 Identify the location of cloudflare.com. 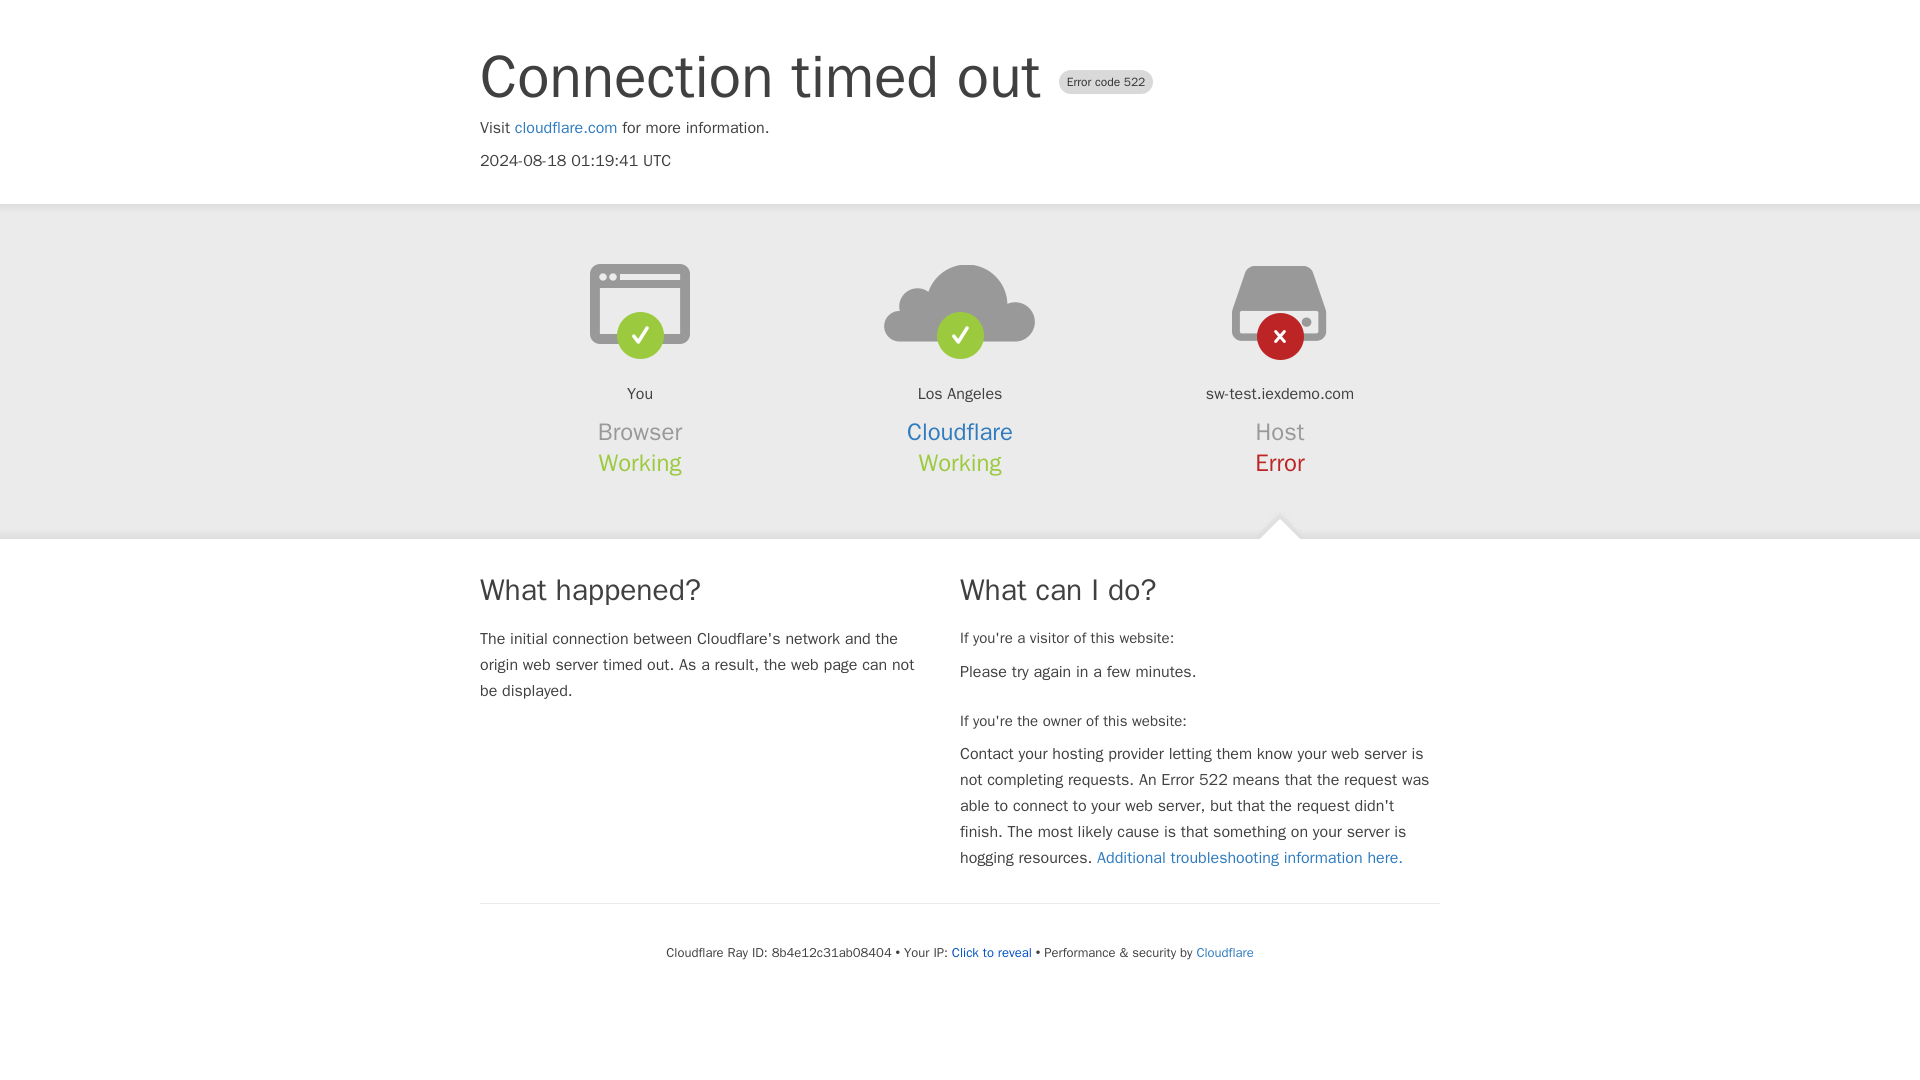
(566, 128).